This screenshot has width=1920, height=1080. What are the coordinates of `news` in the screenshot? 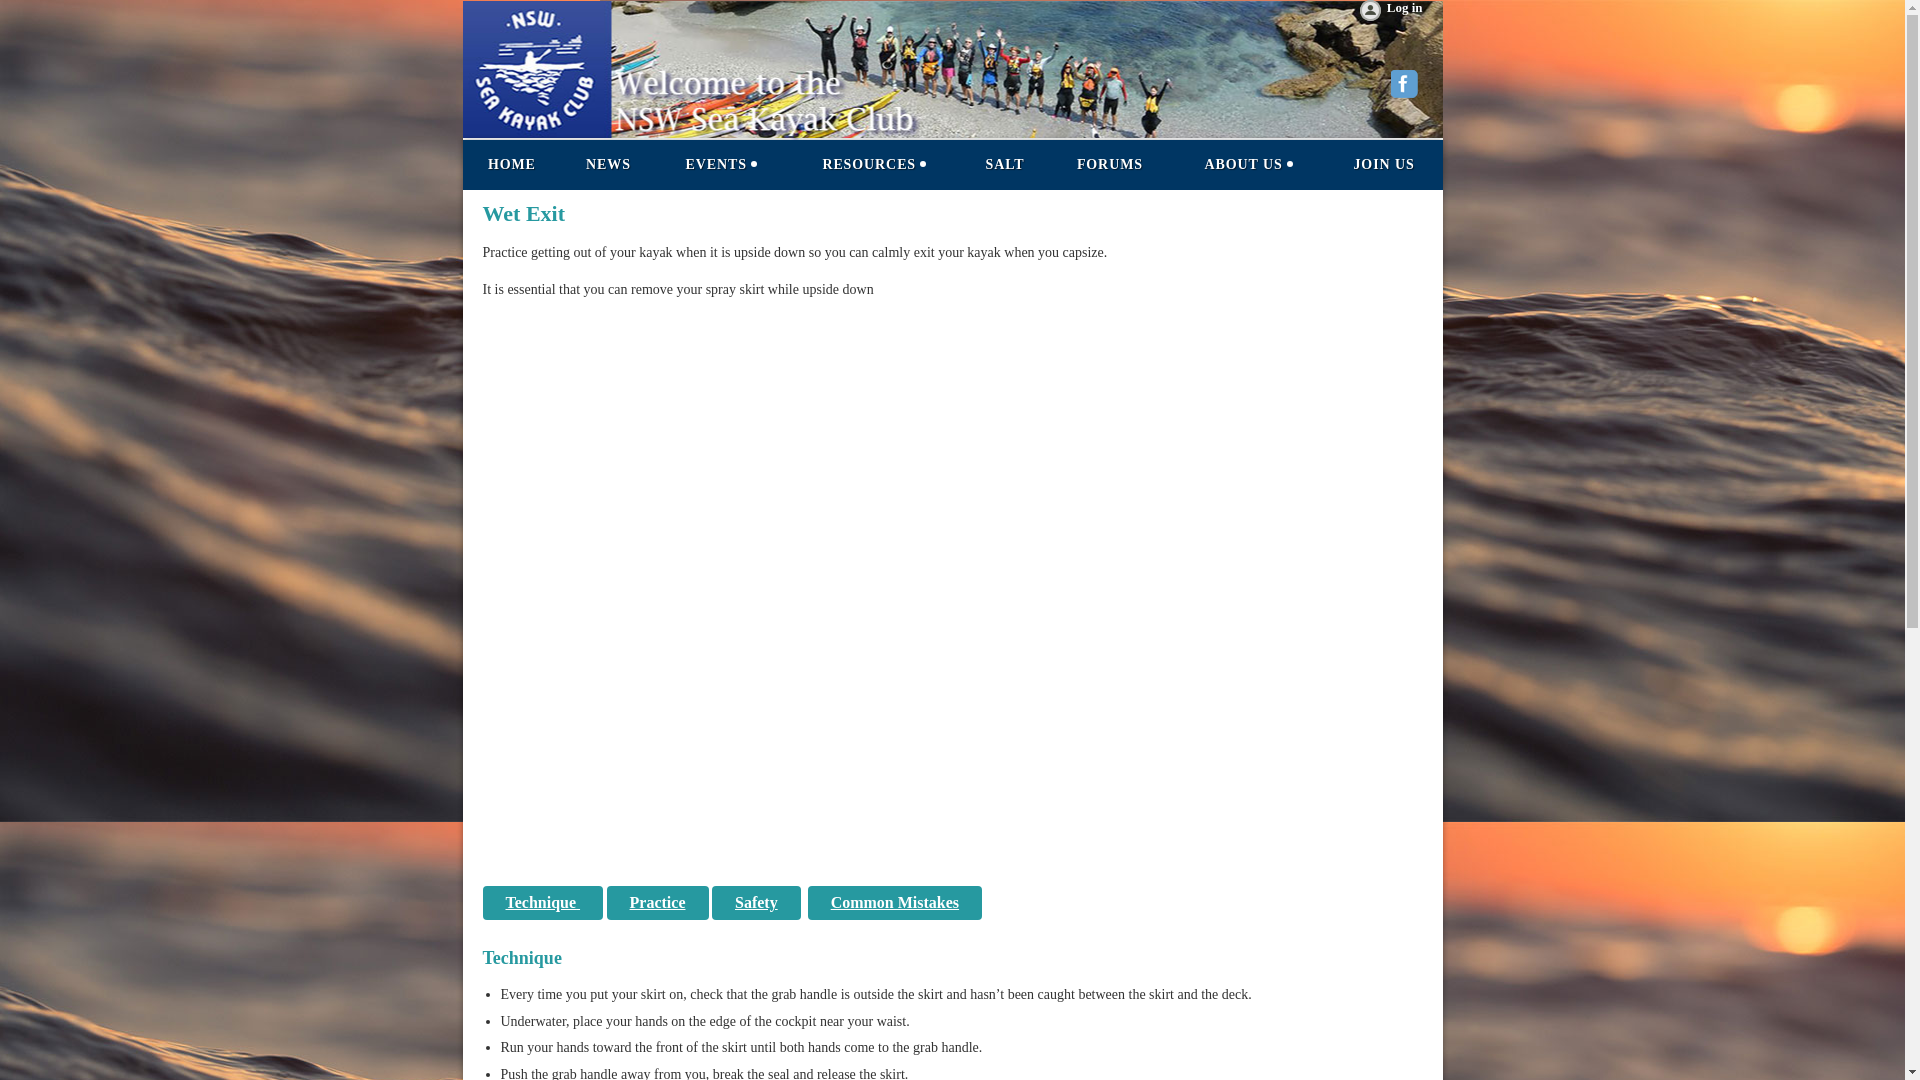 It's located at (607, 165).